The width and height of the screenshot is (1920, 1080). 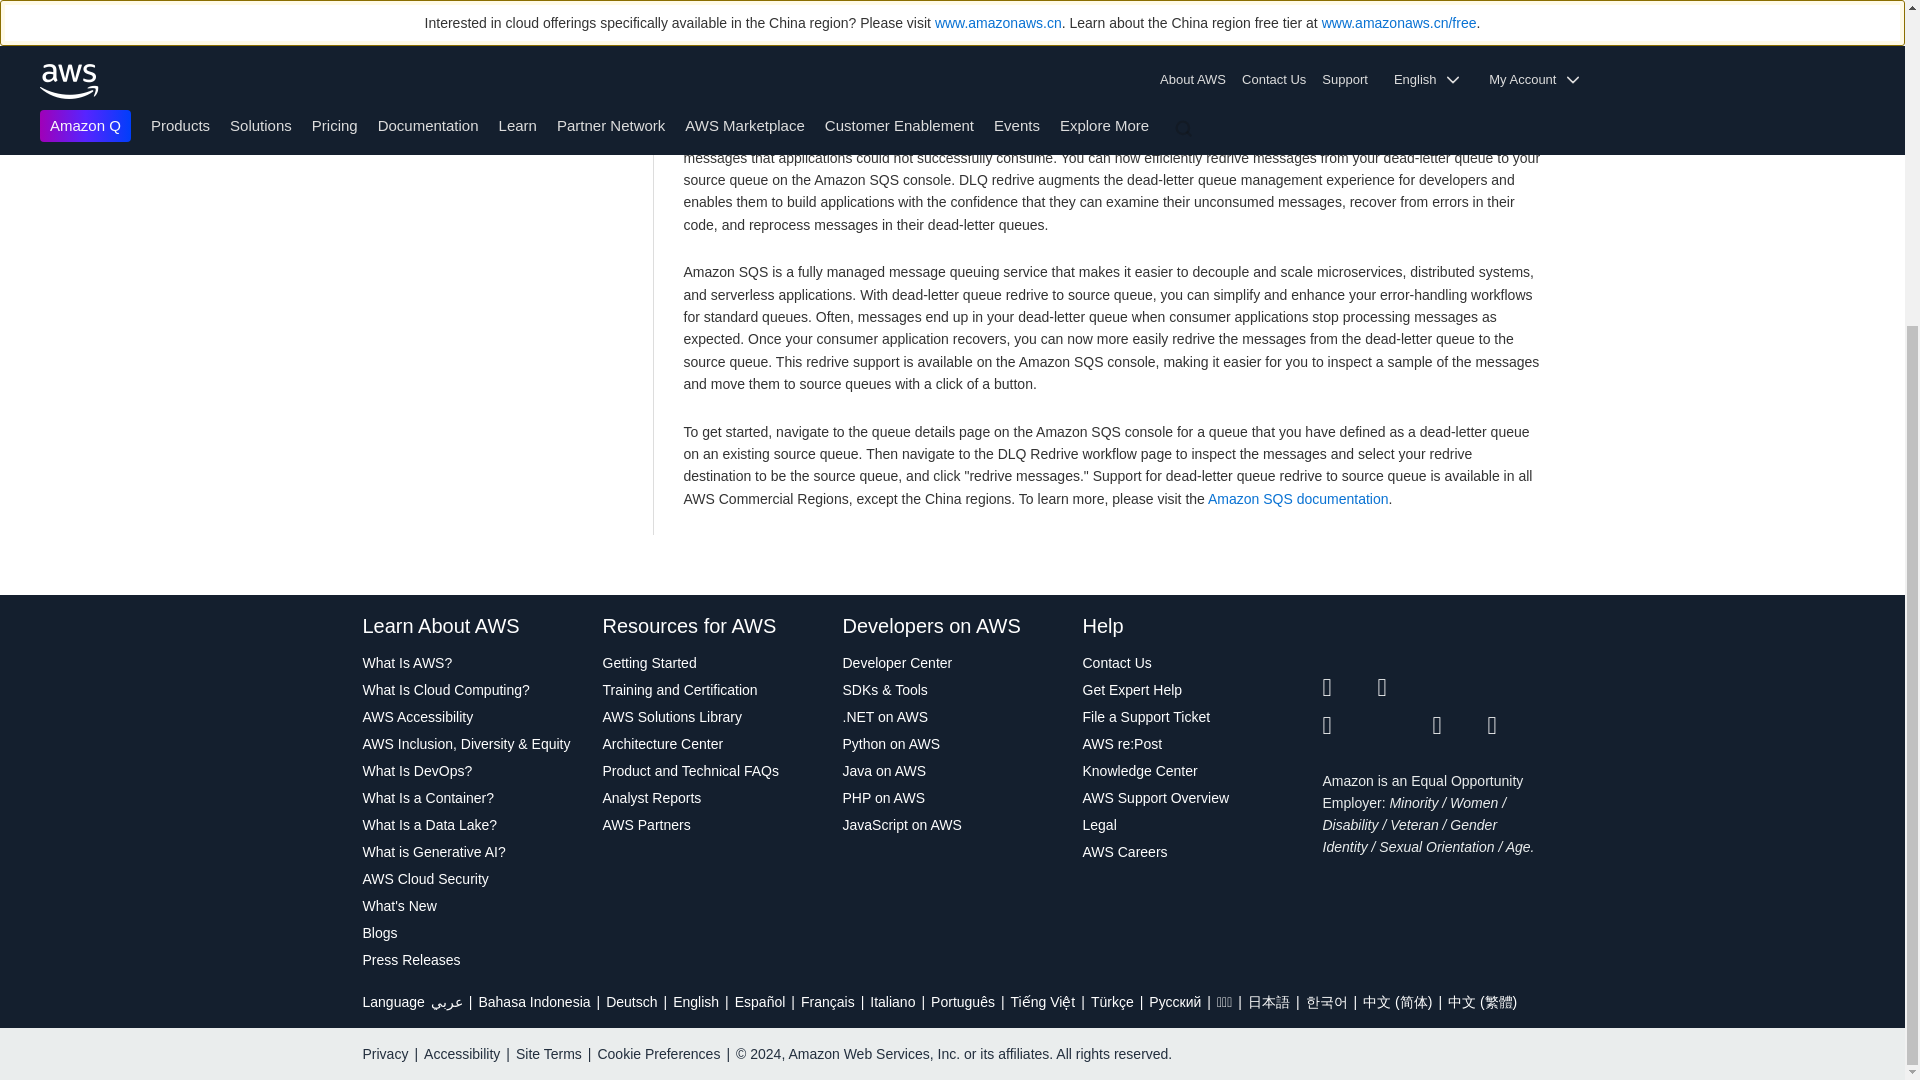 What do you see at coordinates (1405, 725) in the screenshot?
I see `YouTube` at bounding box center [1405, 725].